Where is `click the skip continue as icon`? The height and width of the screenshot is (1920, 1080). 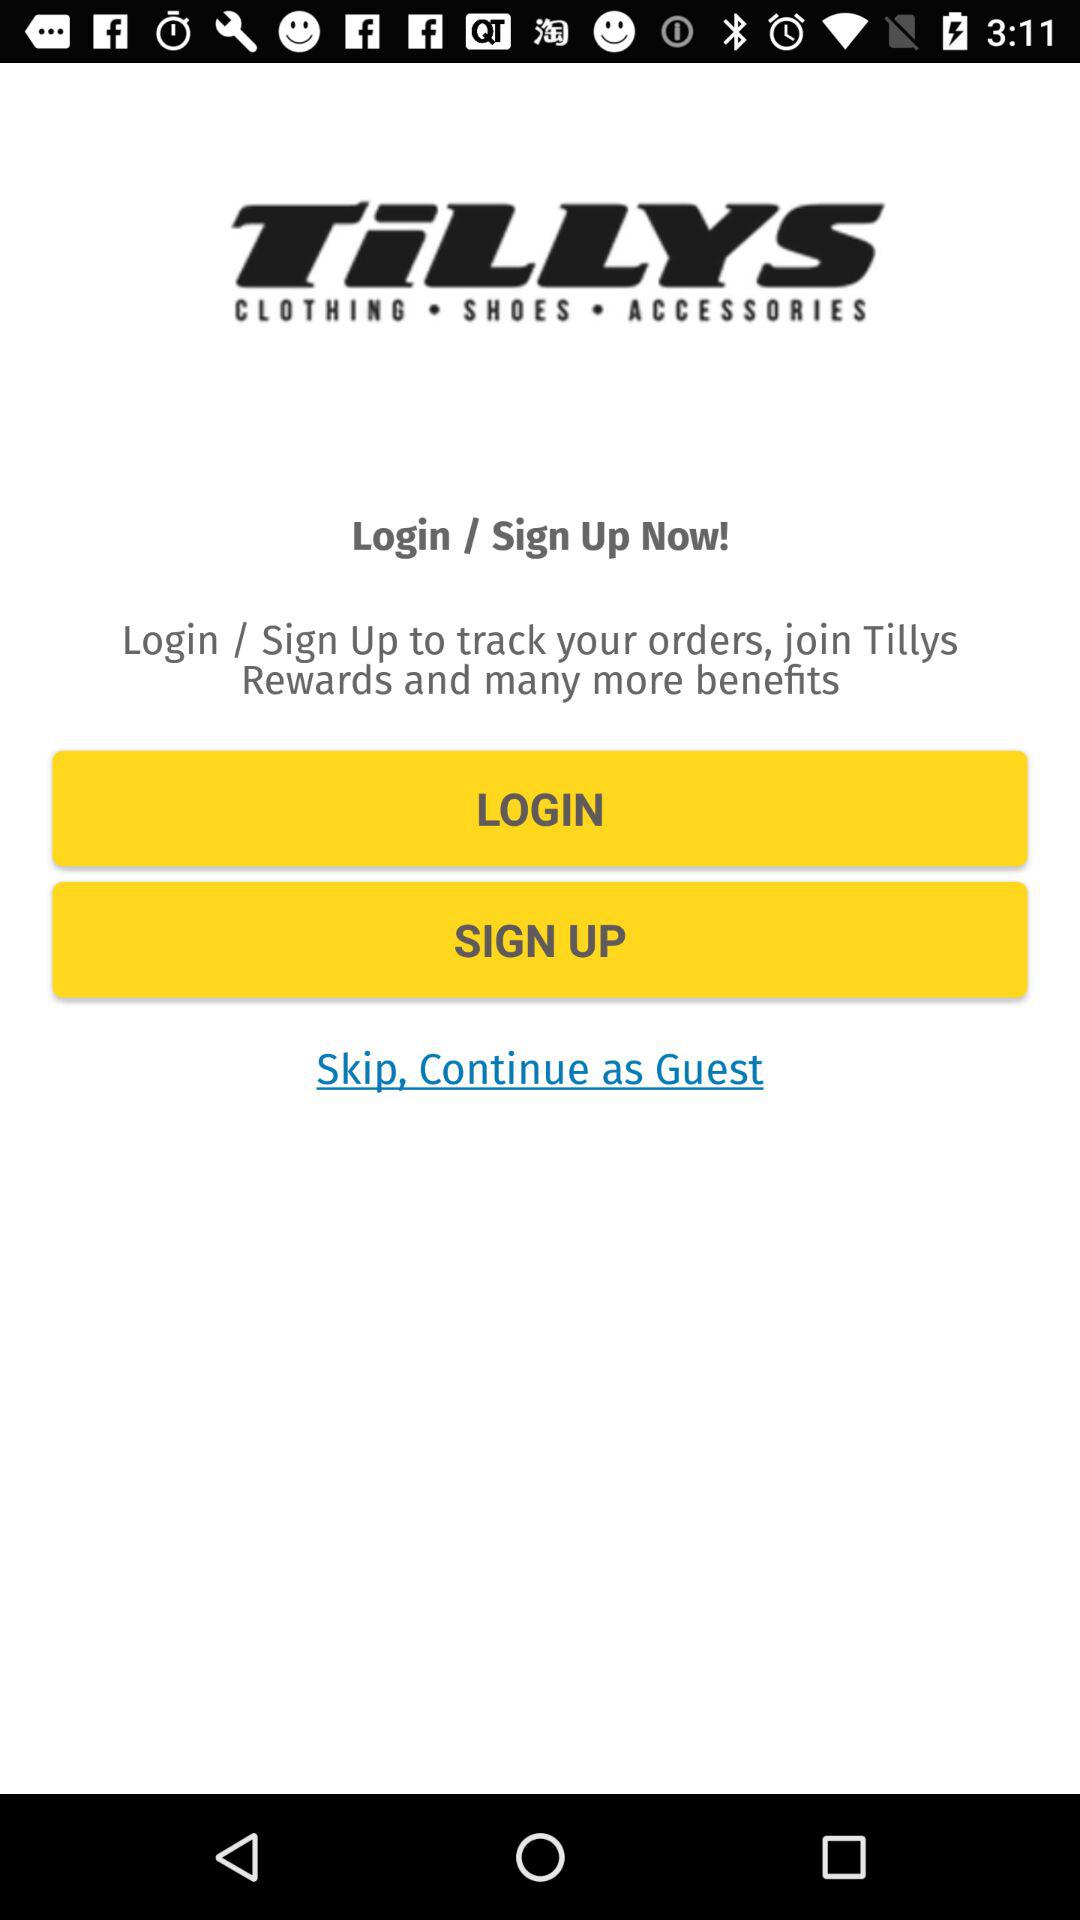 click the skip continue as icon is located at coordinates (540, 1068).